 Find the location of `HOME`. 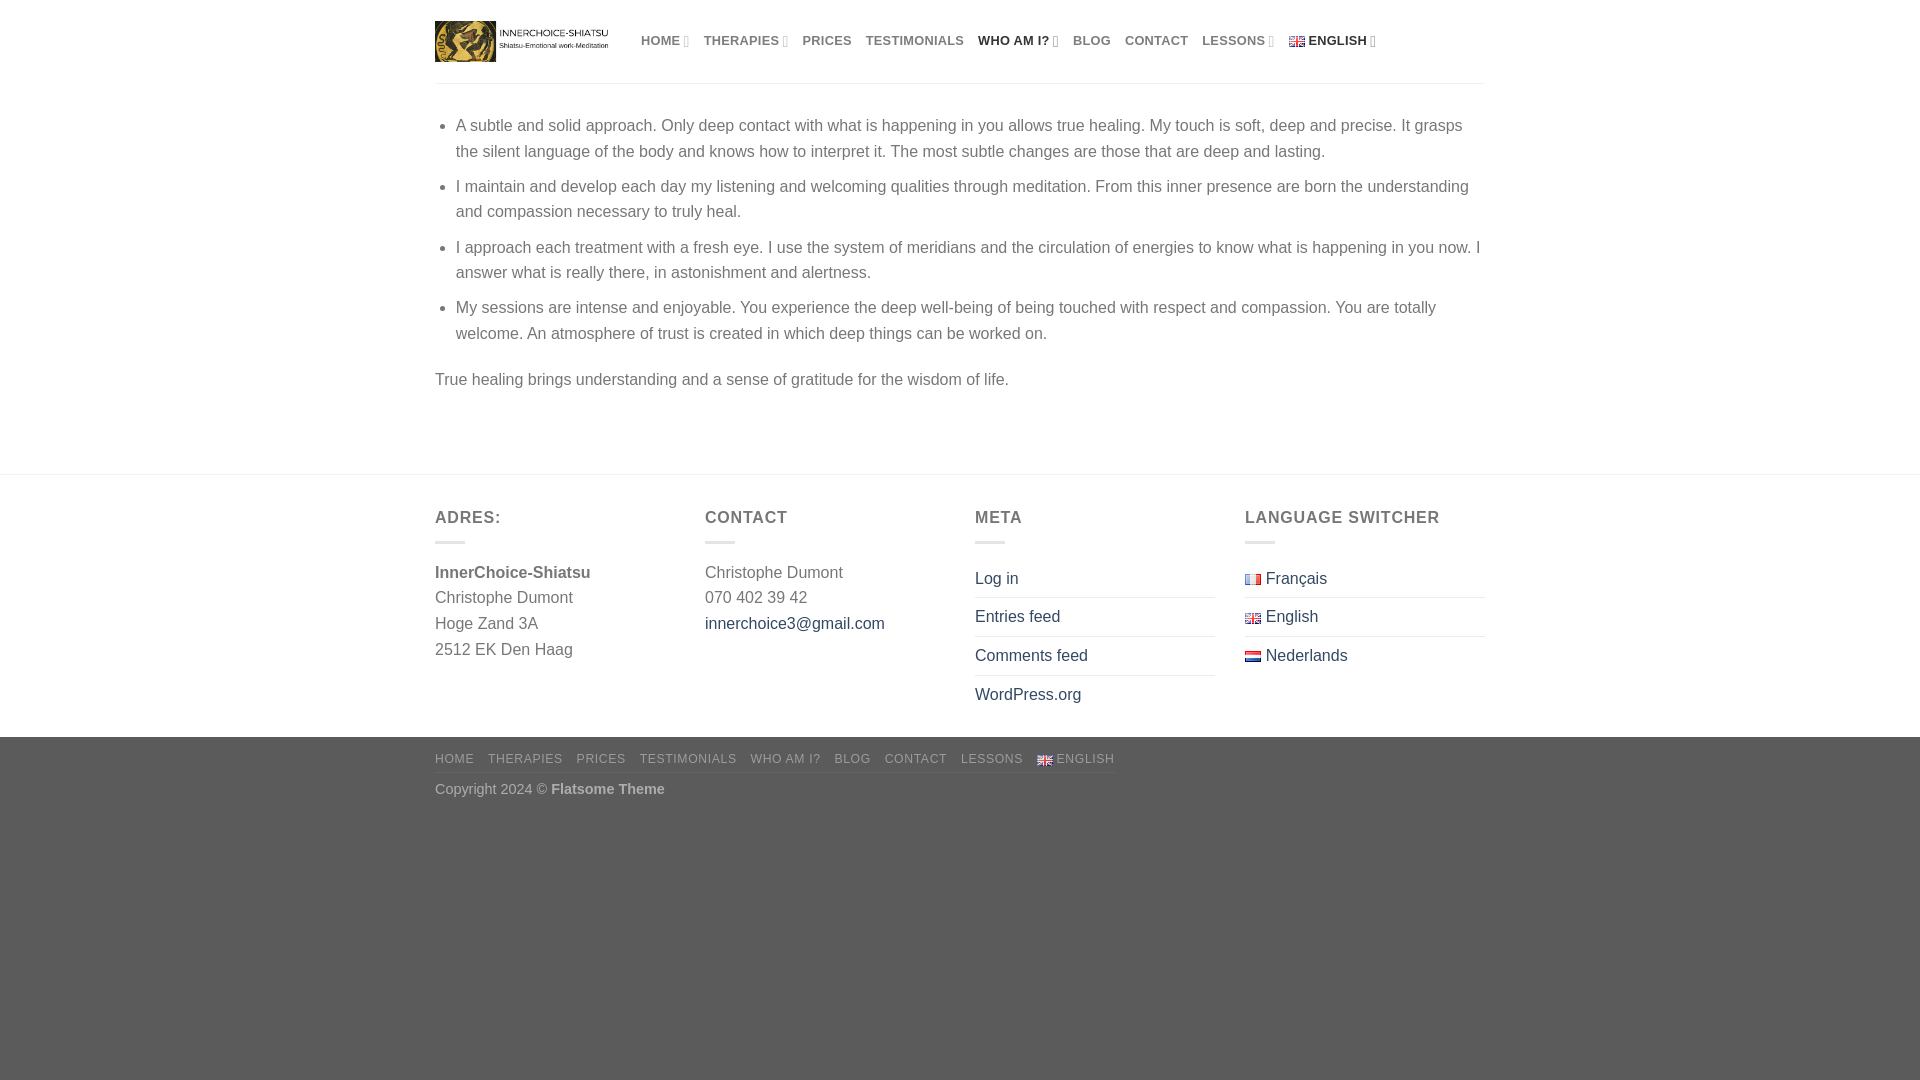

HOME is located at coordinates (665, 40).